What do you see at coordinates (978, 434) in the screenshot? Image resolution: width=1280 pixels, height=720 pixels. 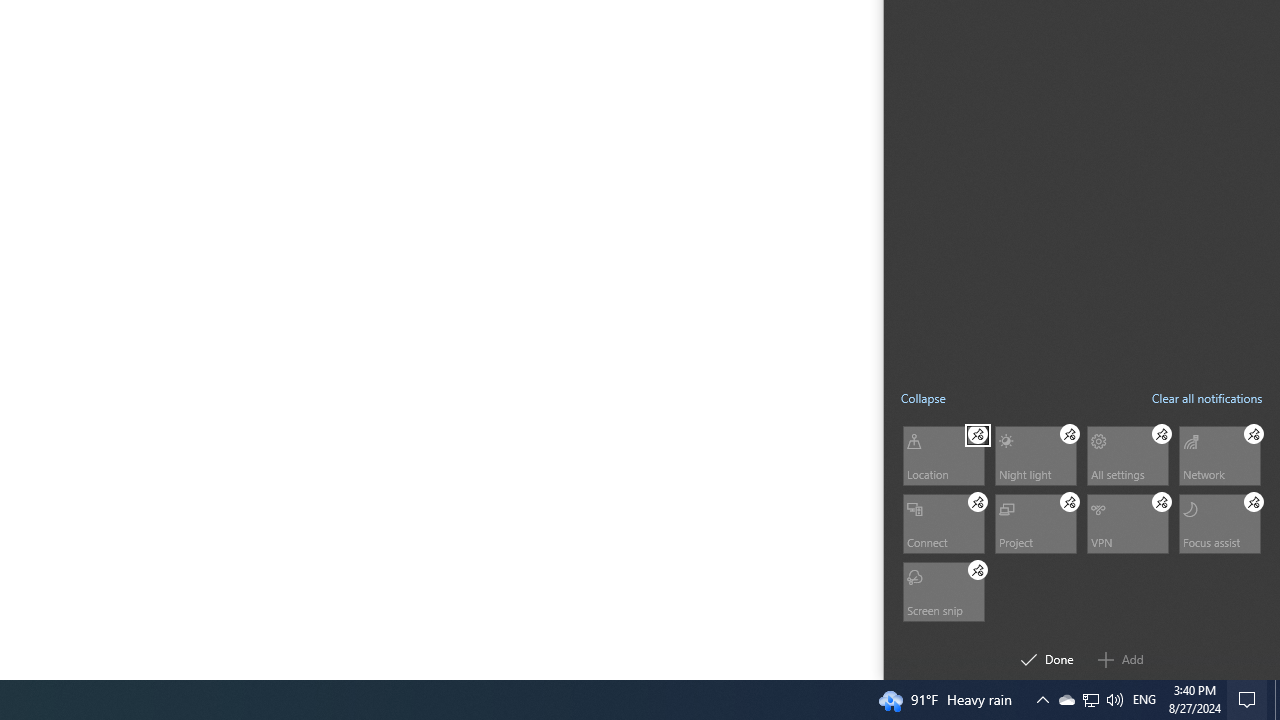 I see `Location Unpin` at bounding box center [978, 434].